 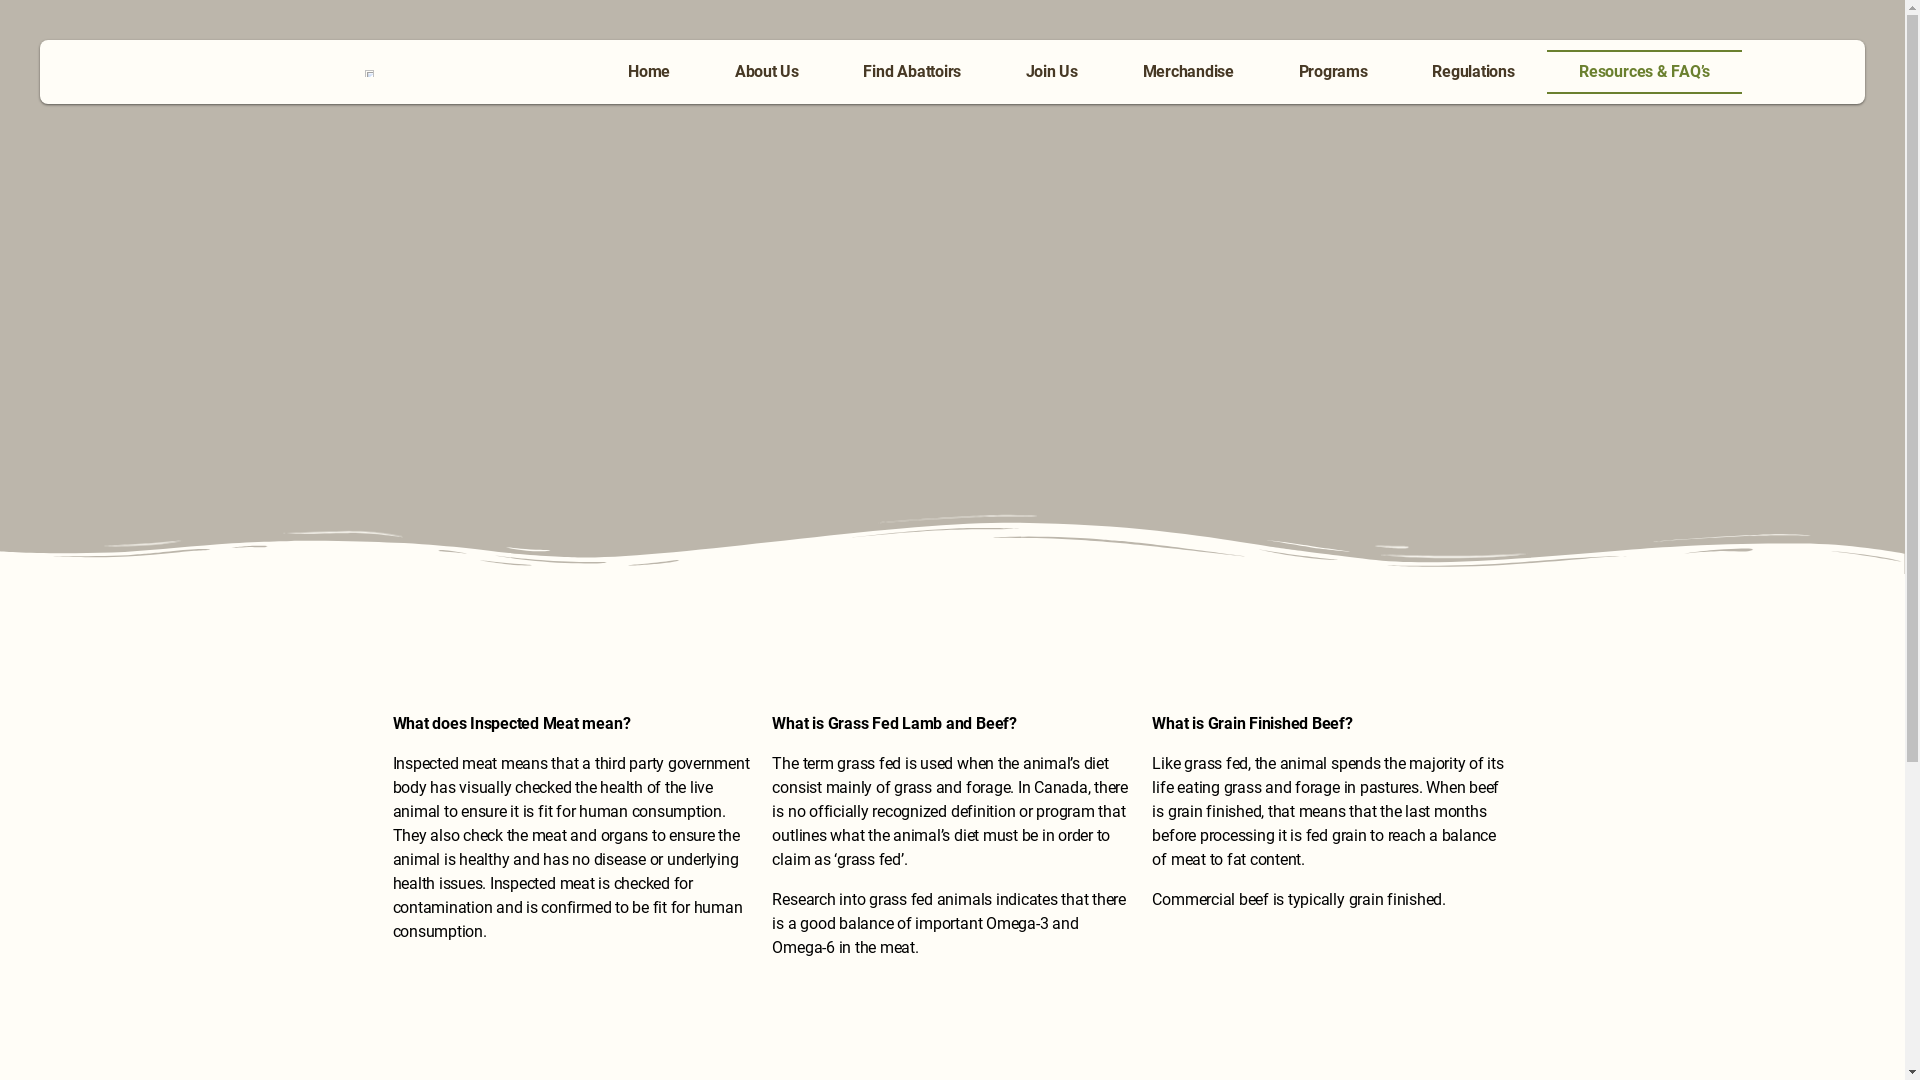 I want to click on About Us, so click(x=766, y=72).